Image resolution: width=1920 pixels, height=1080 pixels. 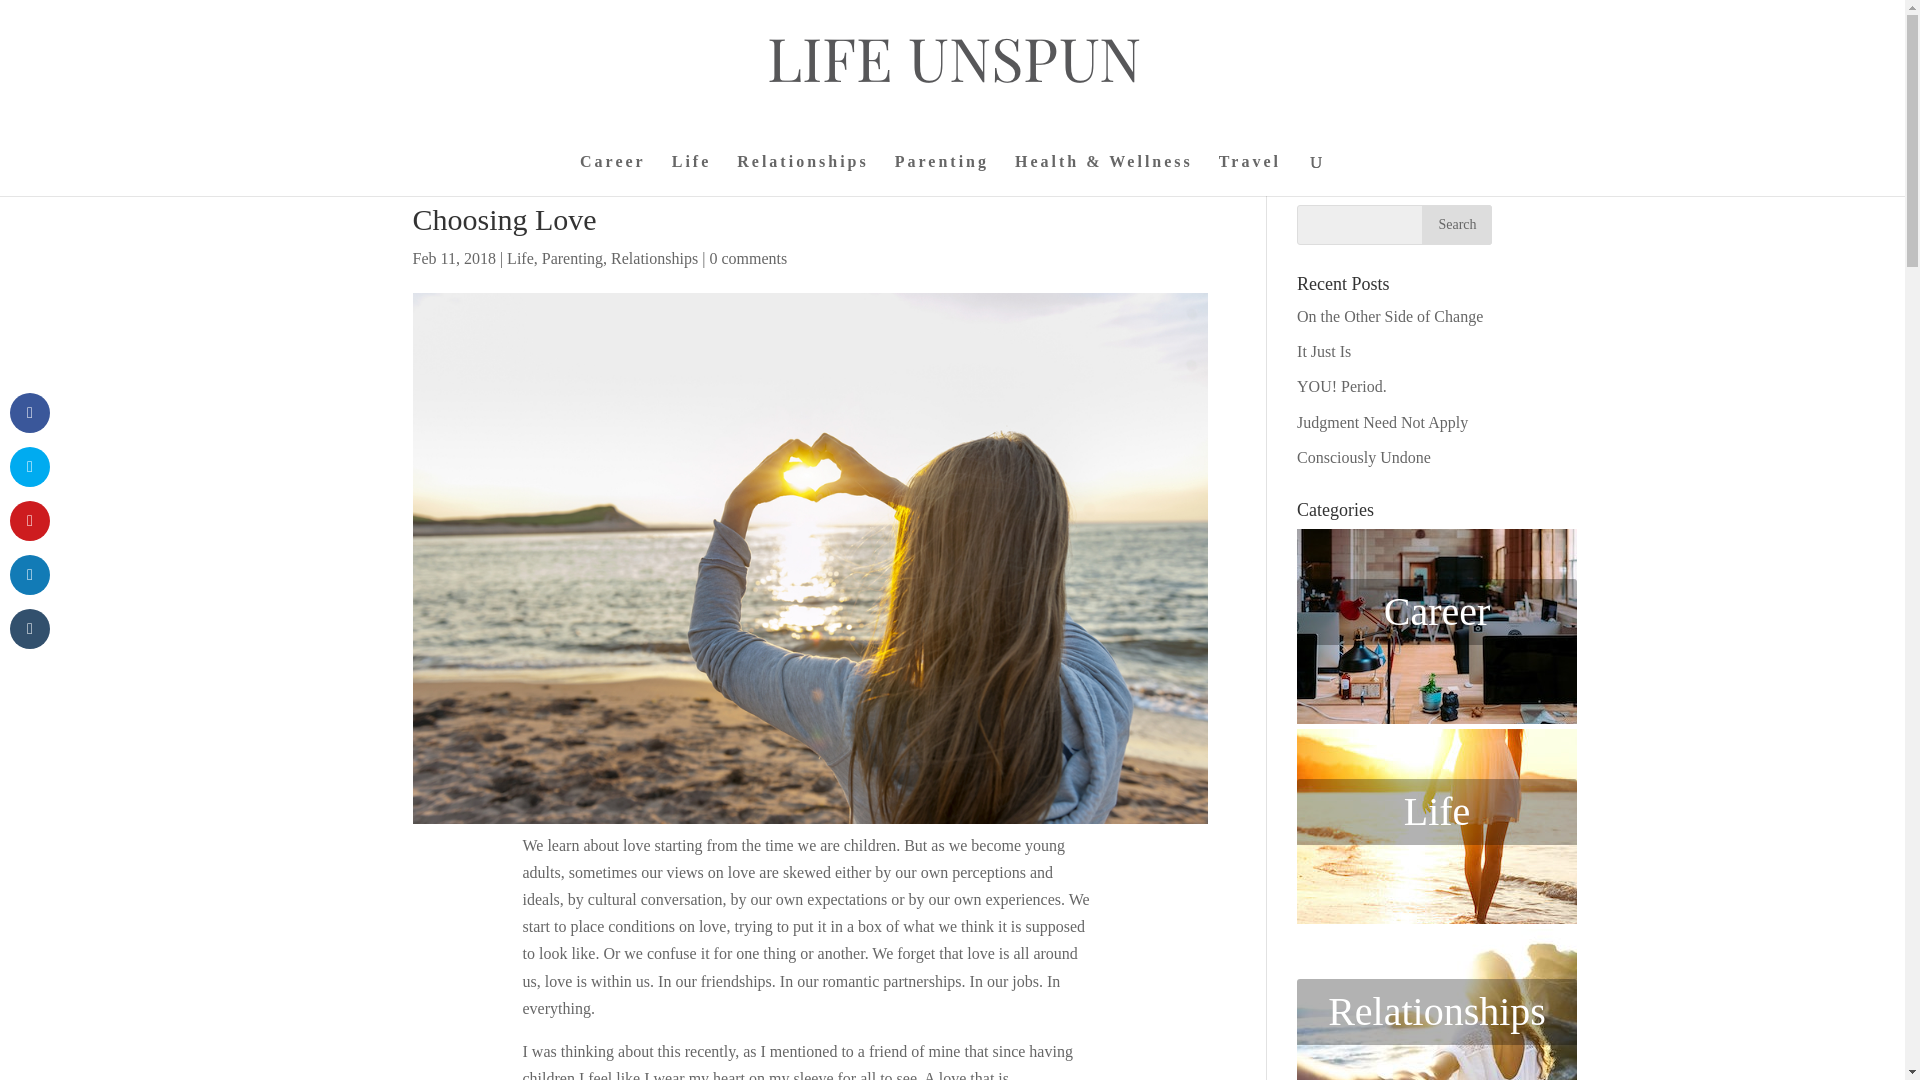 I want to click on Career, so click(x=612, y=175).